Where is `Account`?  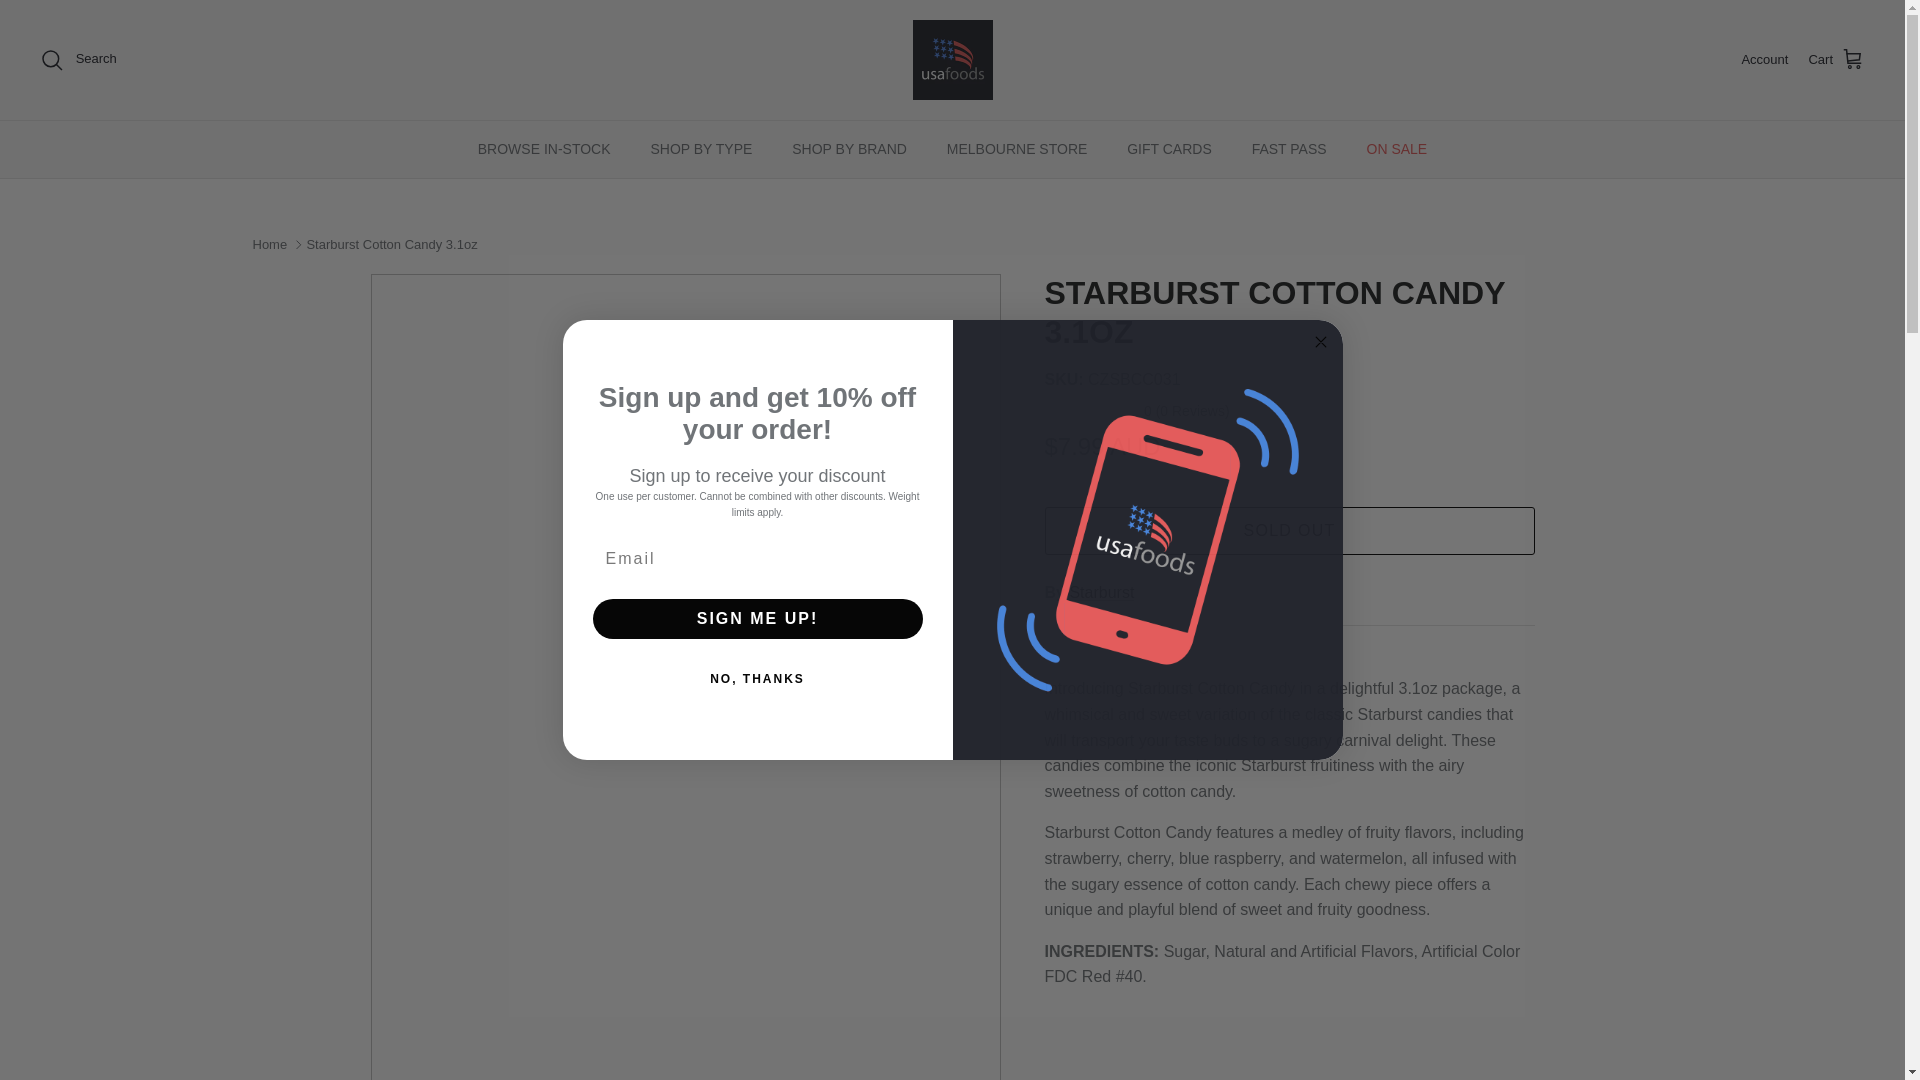 Account is located at coordinates (1764, 60).